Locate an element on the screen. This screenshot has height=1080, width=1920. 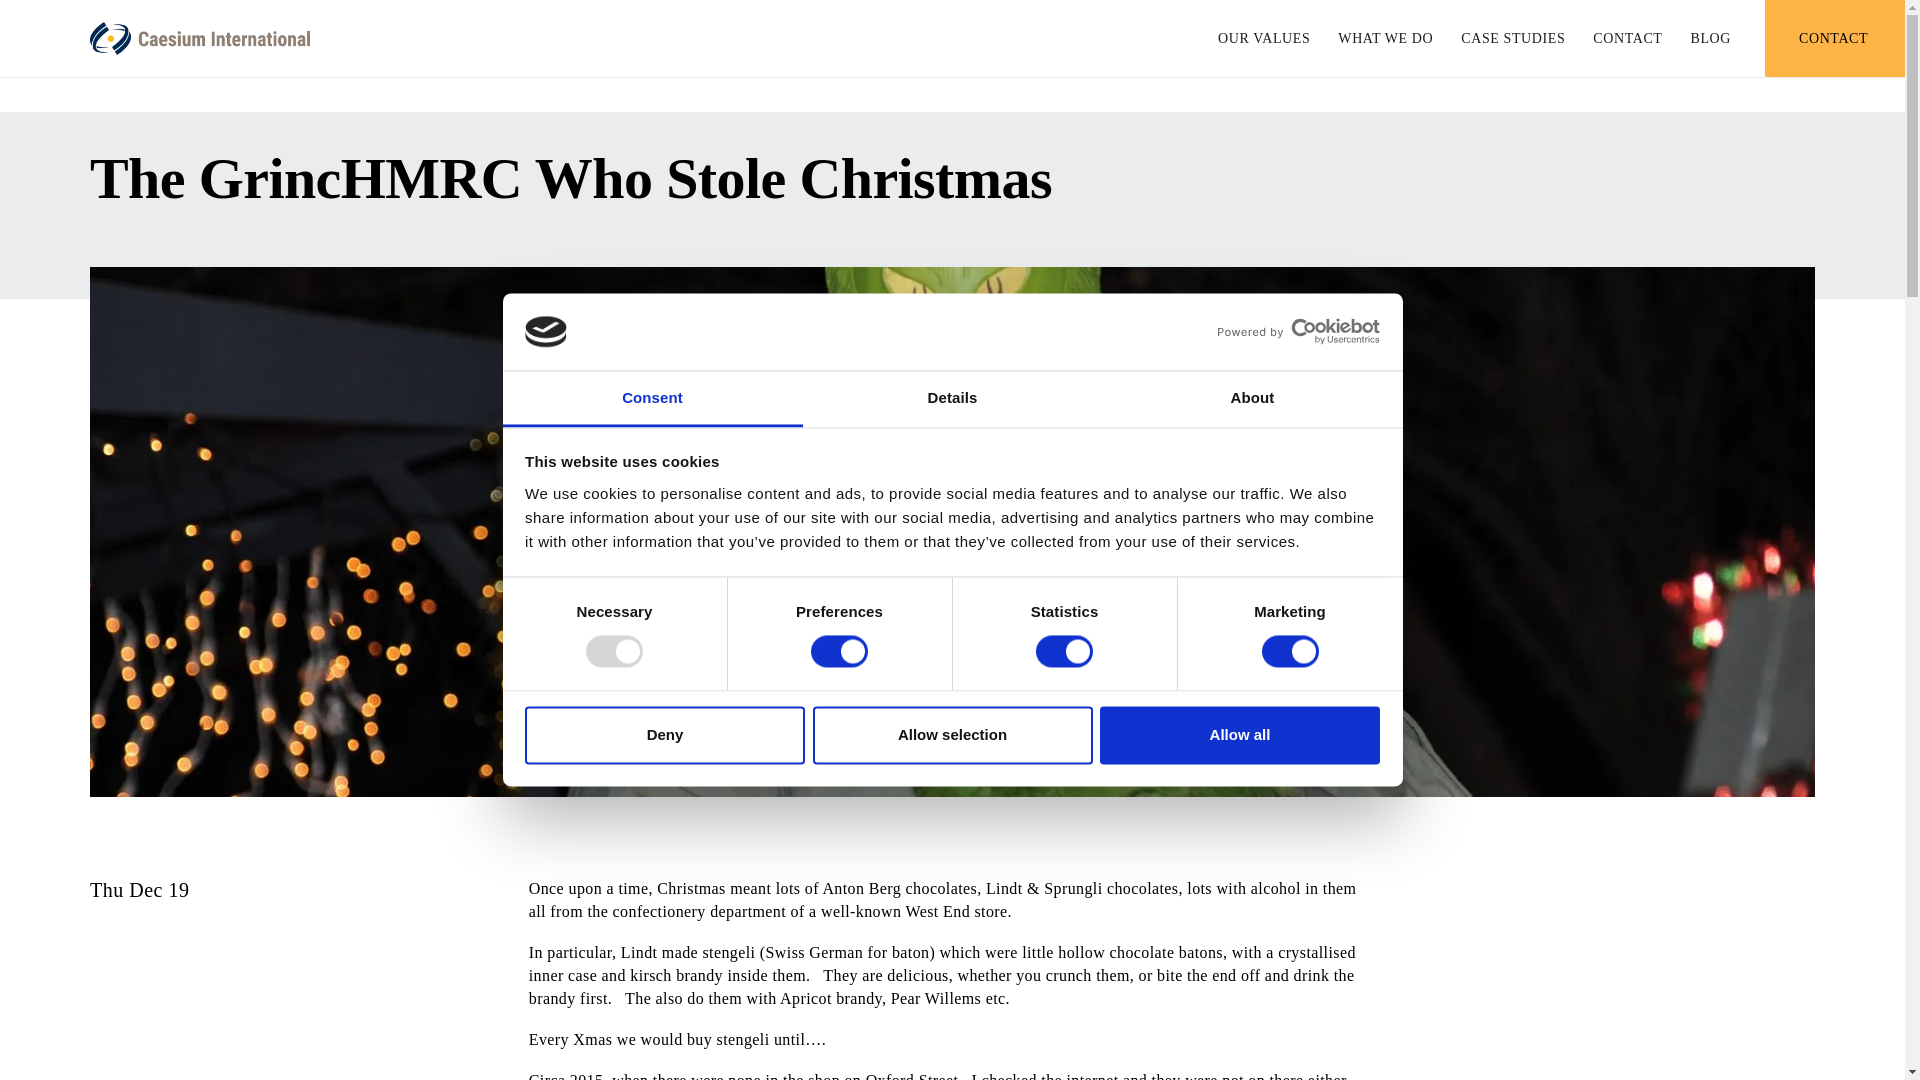
WHAT WE DO is located at coordinates (1385, 39).